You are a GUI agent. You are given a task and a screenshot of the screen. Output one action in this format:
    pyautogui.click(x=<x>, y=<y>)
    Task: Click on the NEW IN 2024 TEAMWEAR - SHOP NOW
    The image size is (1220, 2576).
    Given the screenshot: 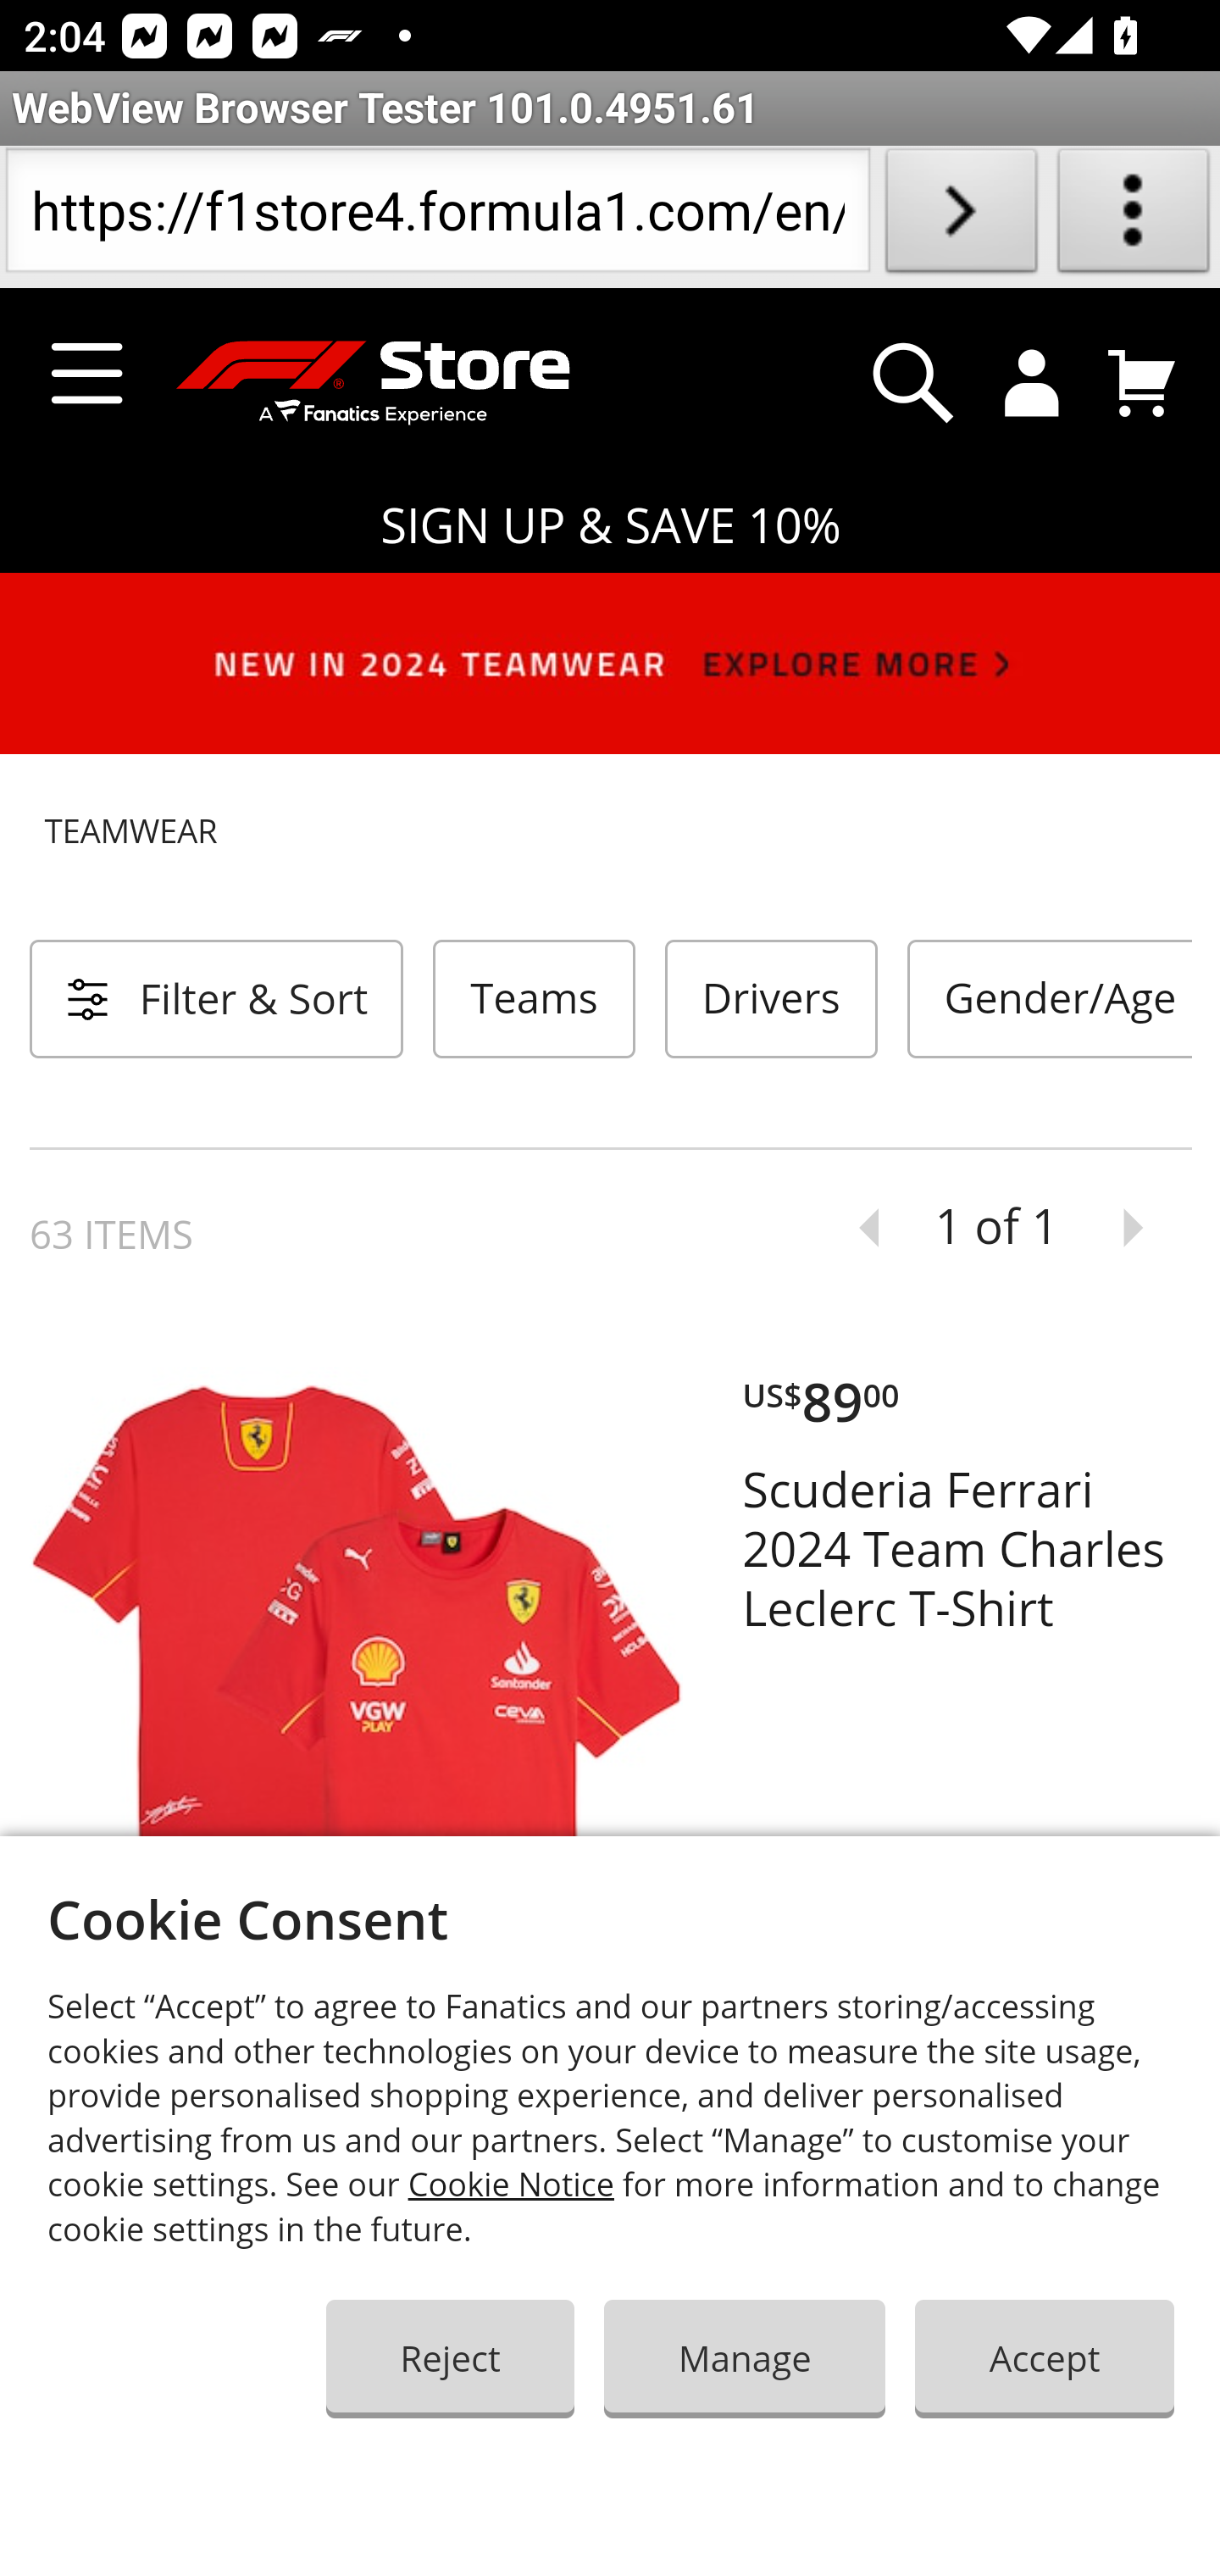 What is the action you would take?
    pyautogui.click(x=610, y=676)
    